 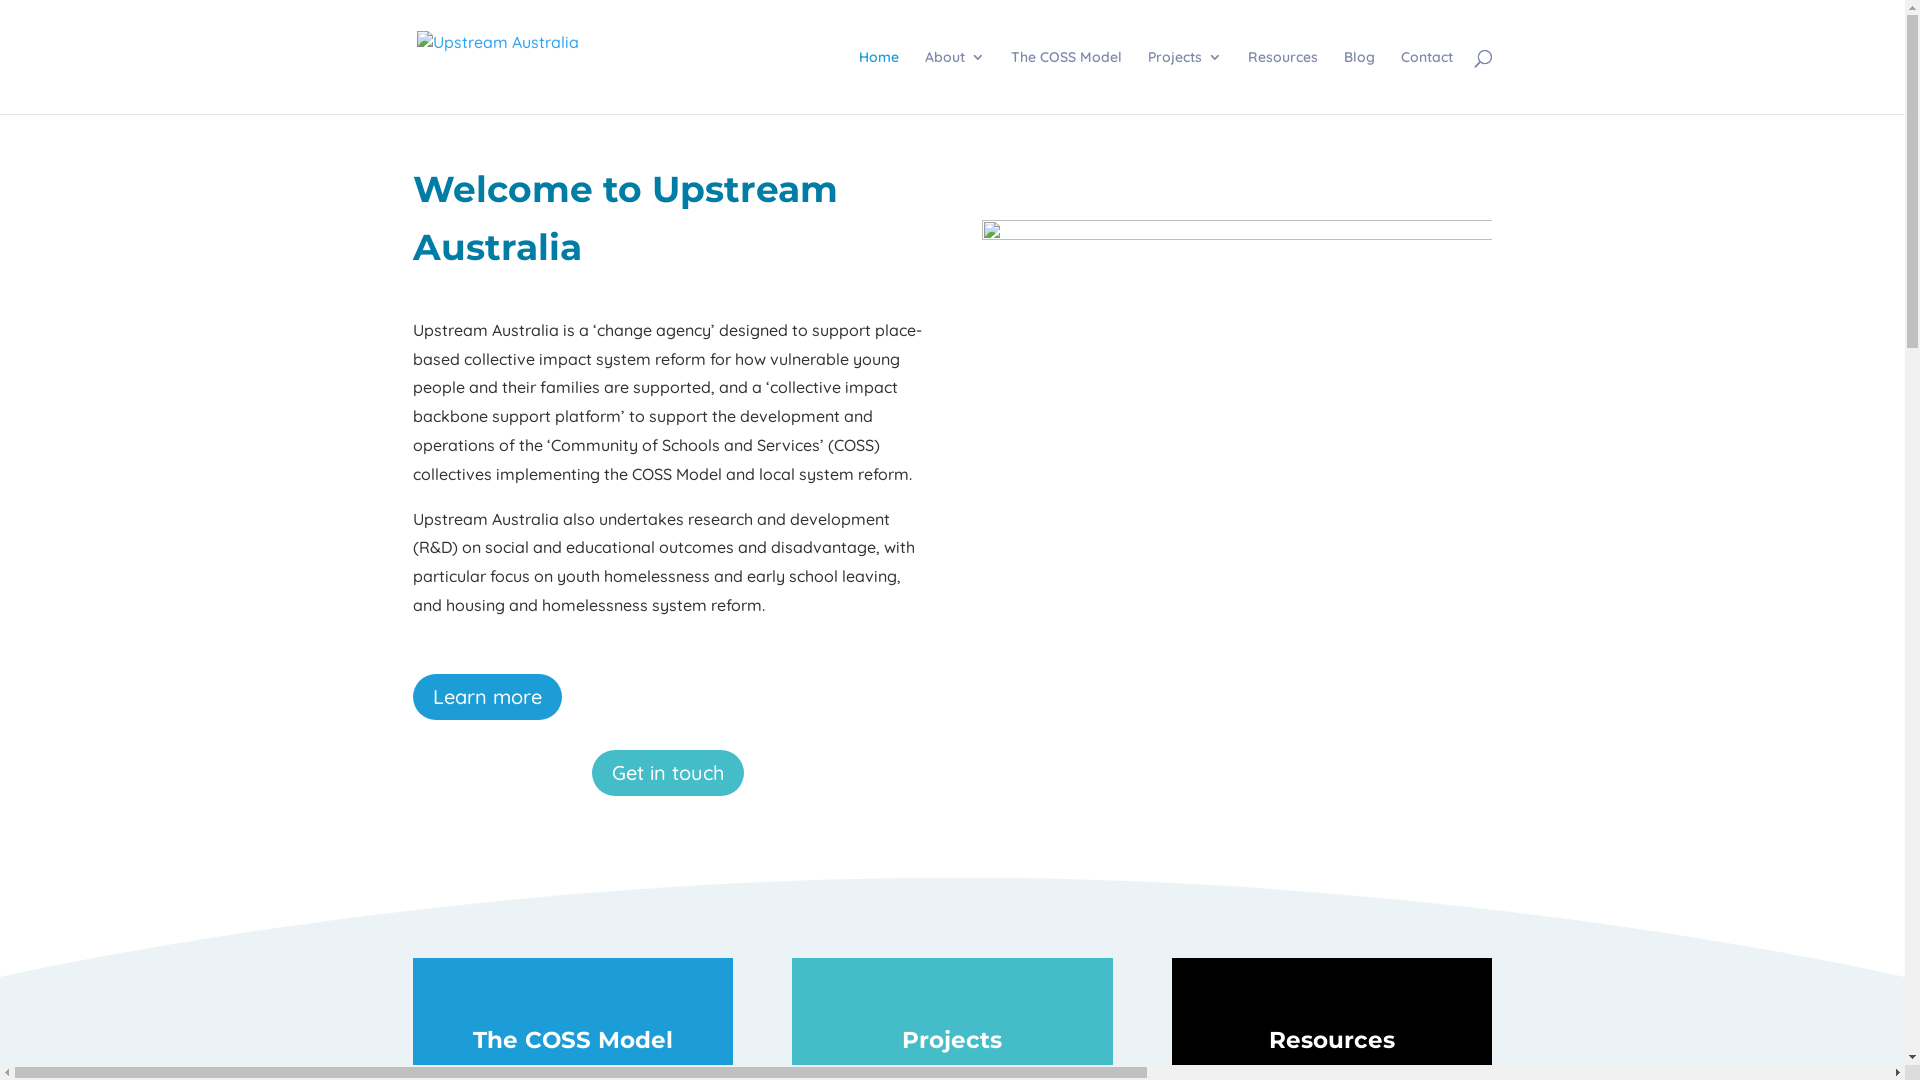 I want to click on Learn more, so click(x=486, y=697).